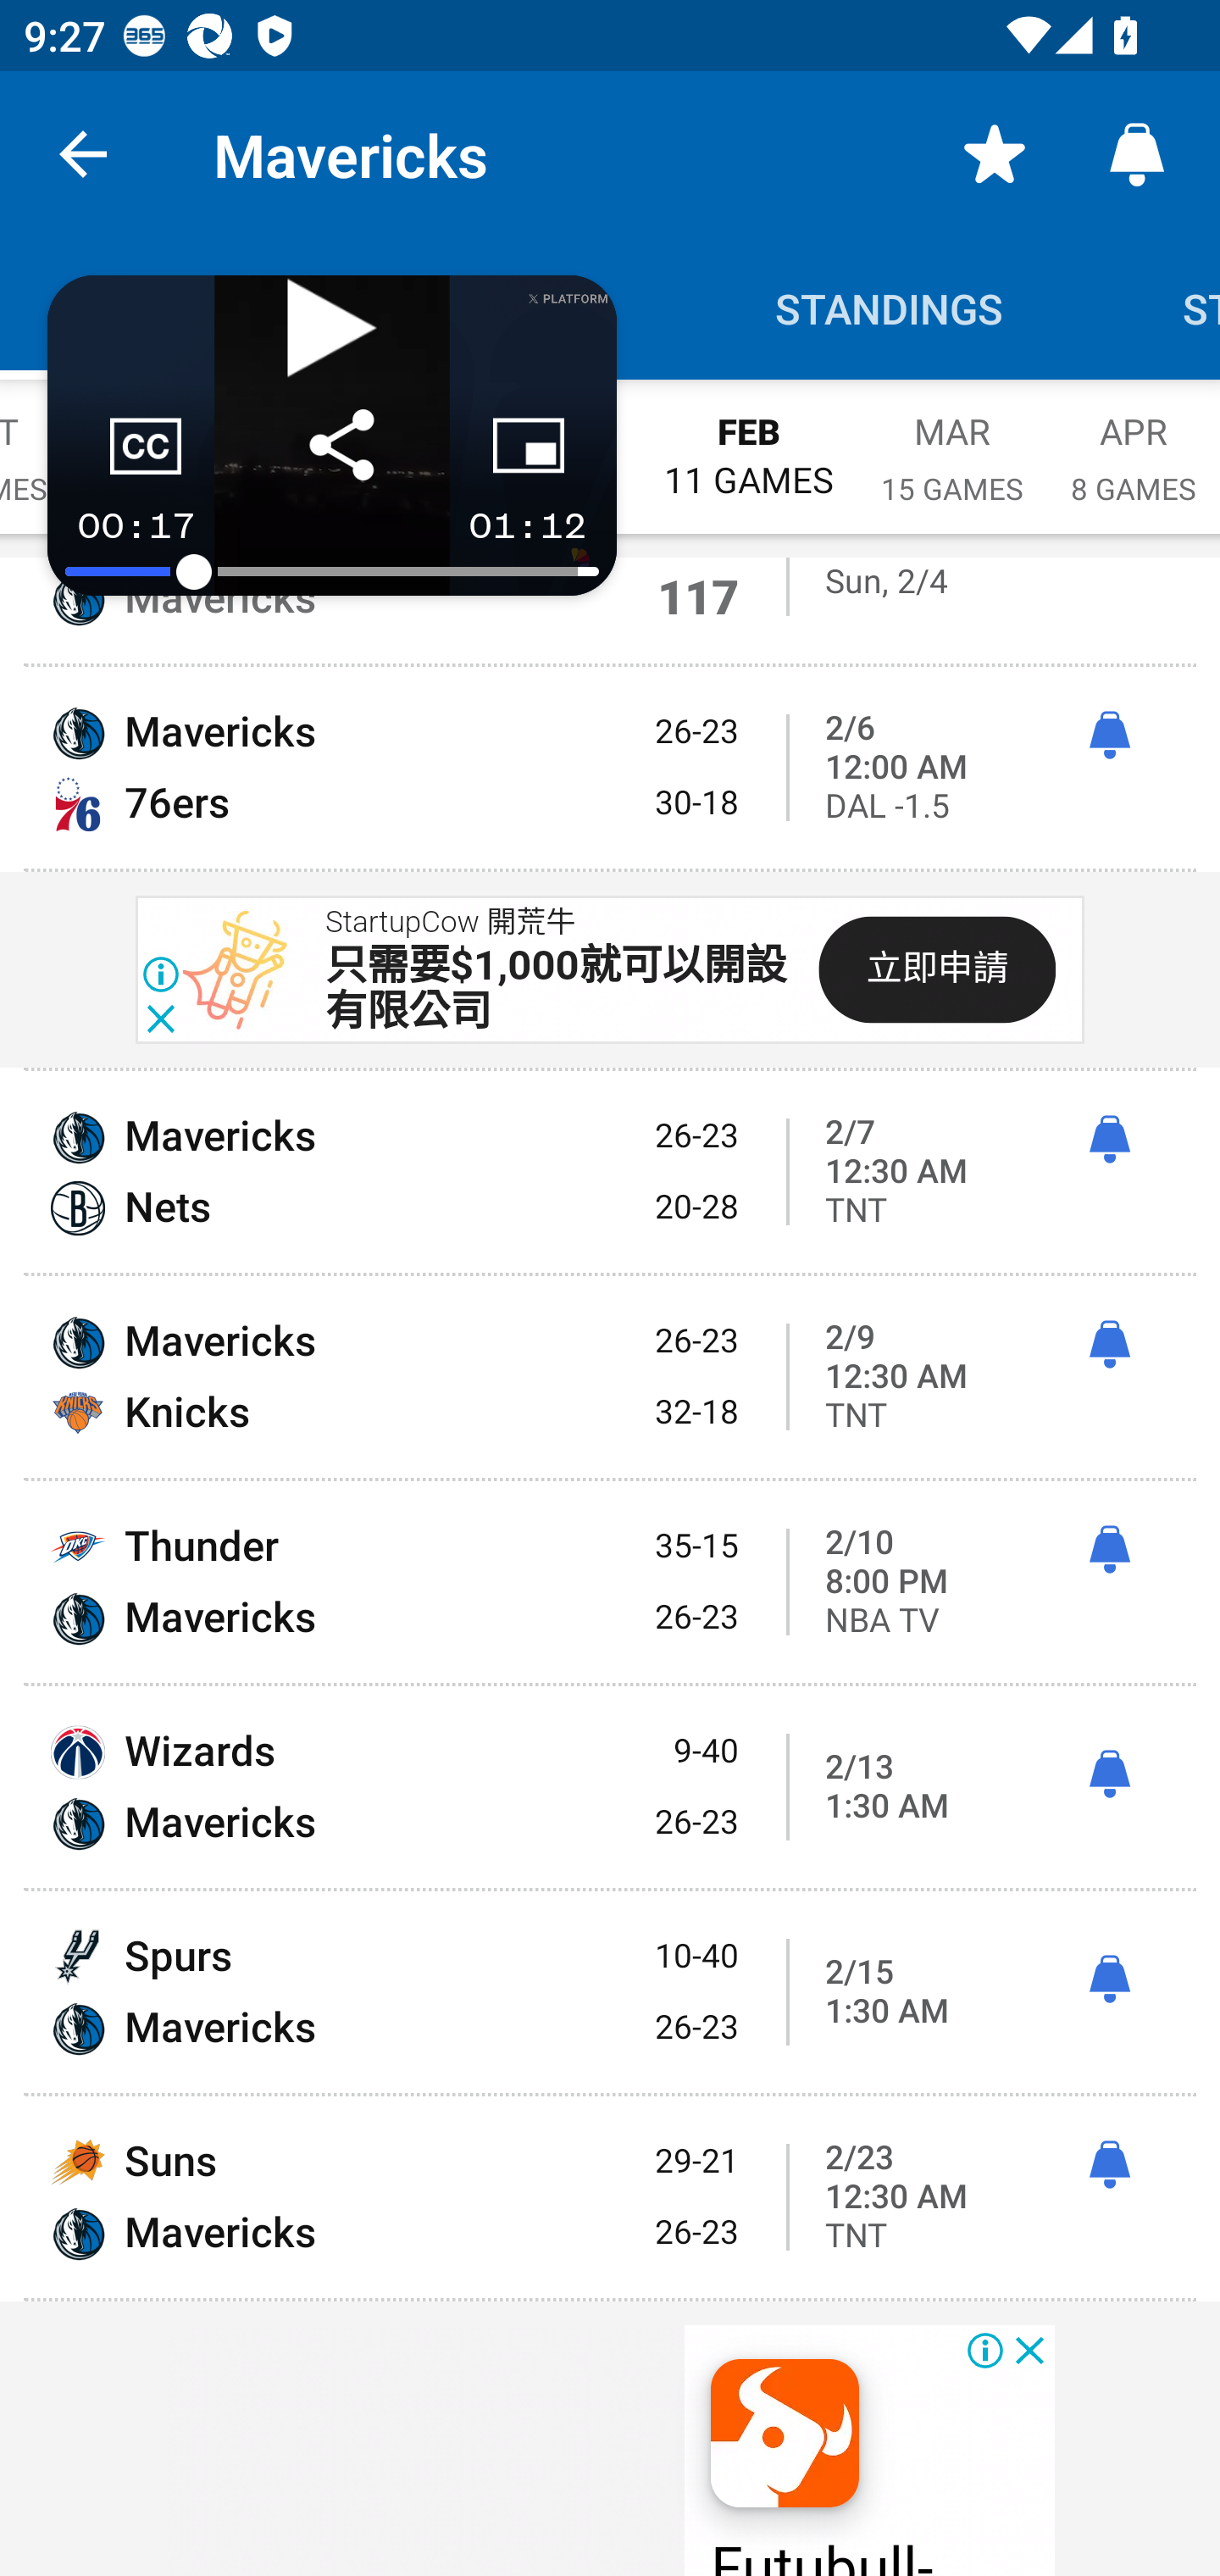  What do you see at coordinates (1109, 1774) in the screenshot?
I see `ì` at bounding box center [1109, 1774].